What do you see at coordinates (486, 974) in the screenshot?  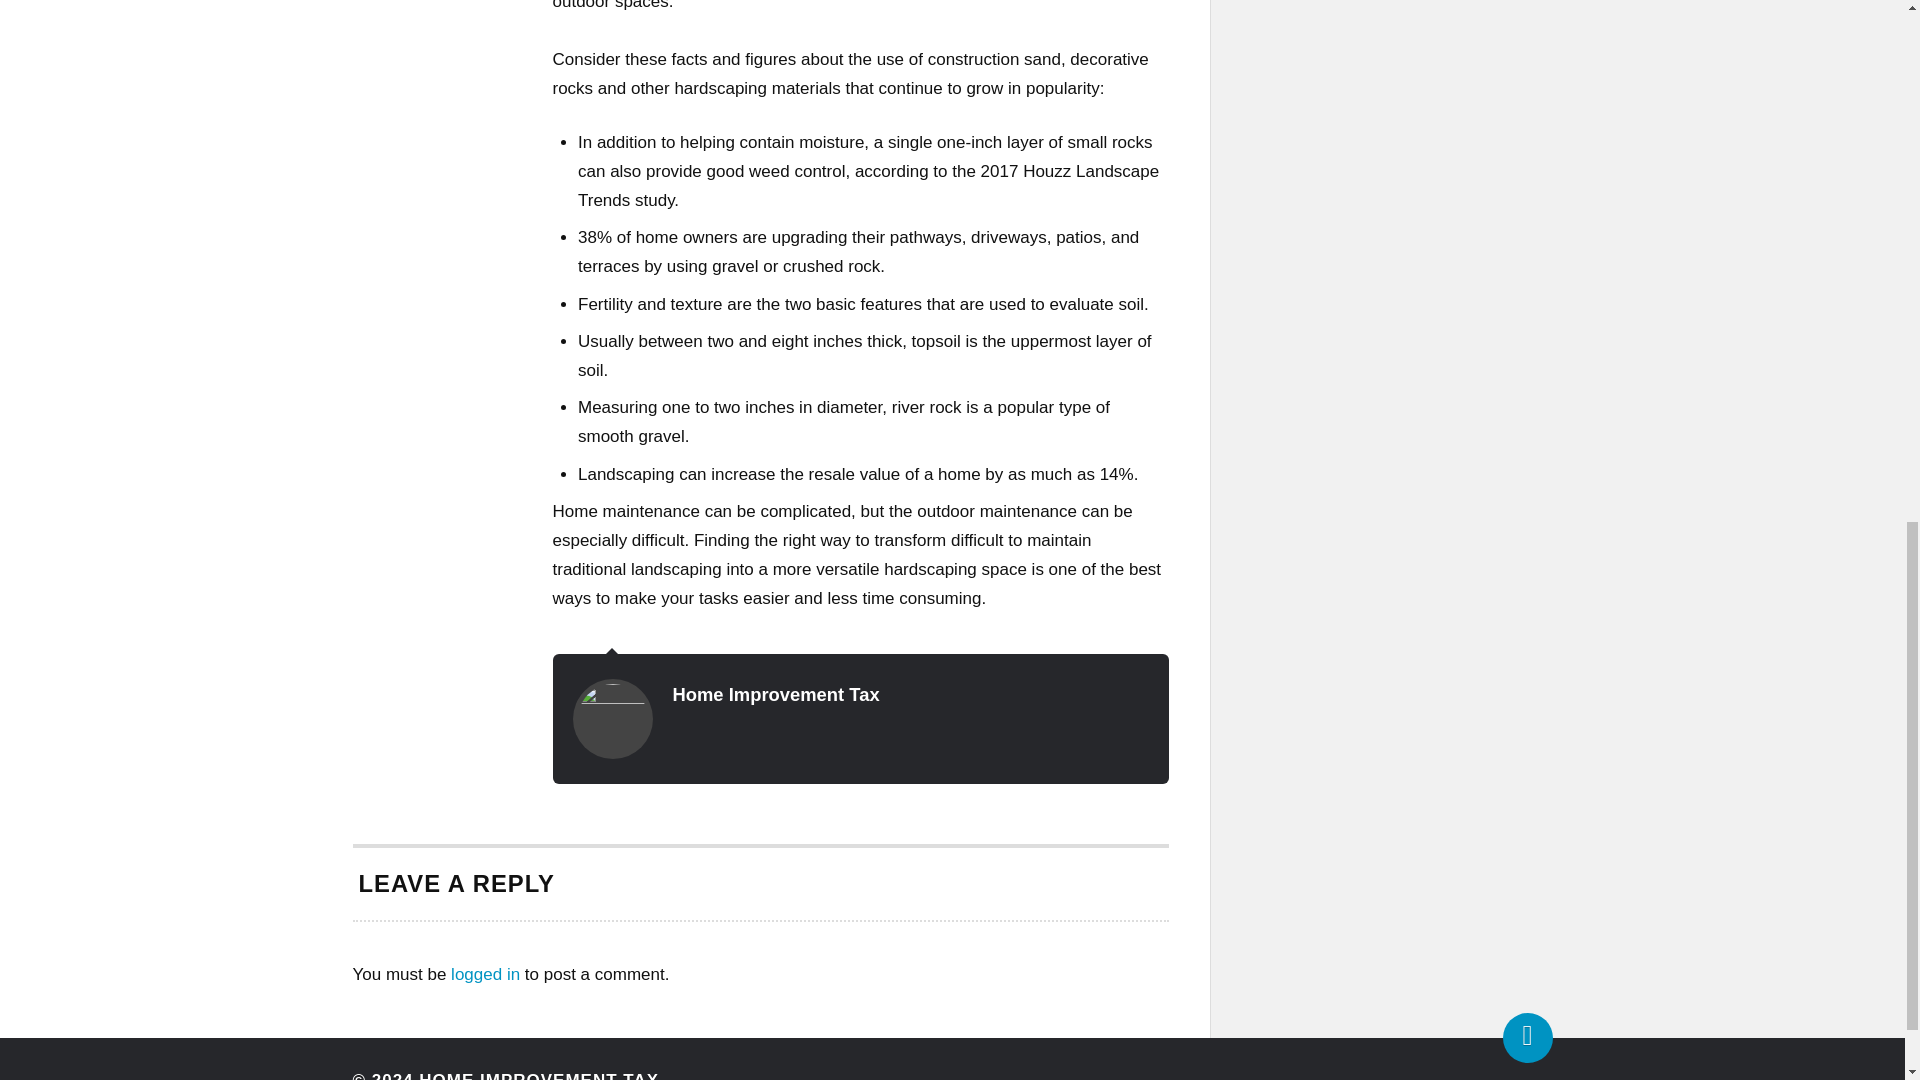 I see `Home Improvement Tax` at bounding box center [486, 974].